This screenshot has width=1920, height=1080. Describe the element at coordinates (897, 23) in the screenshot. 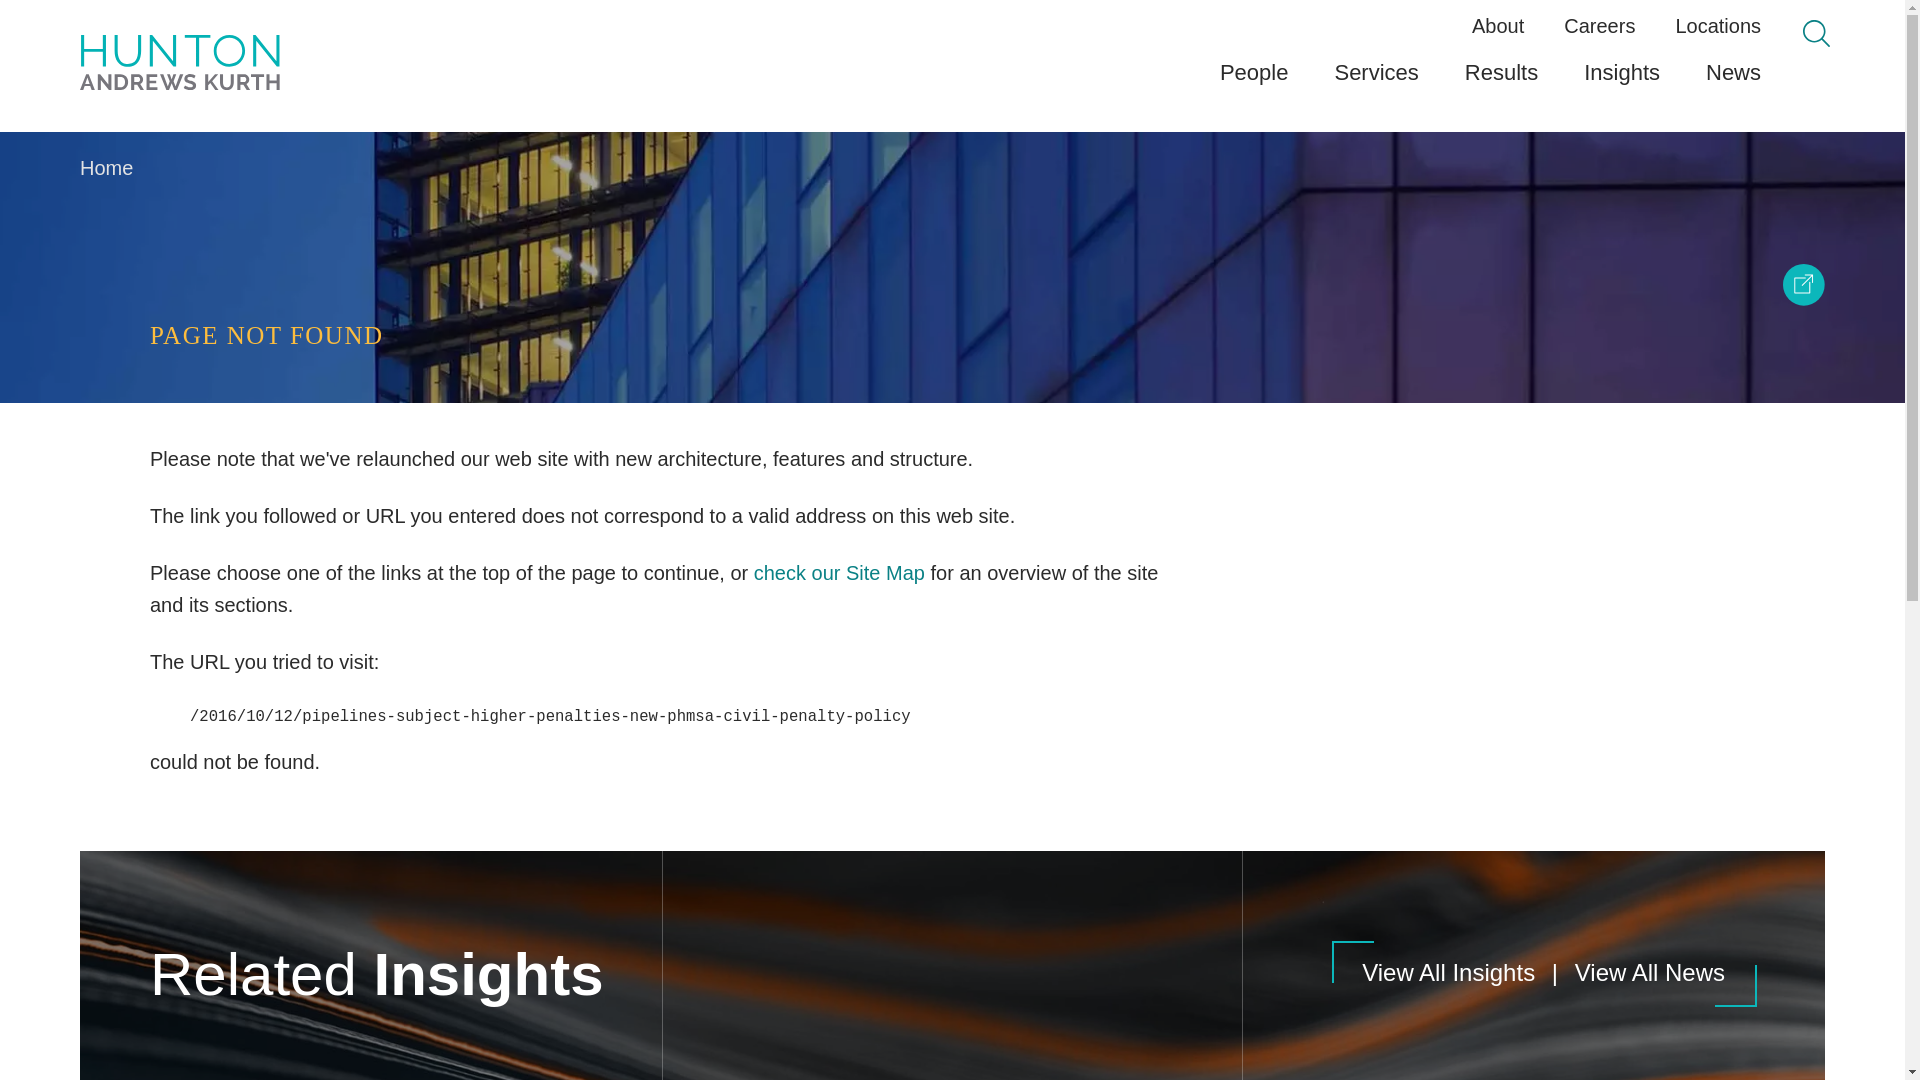

I see `Main Menu` at that location.